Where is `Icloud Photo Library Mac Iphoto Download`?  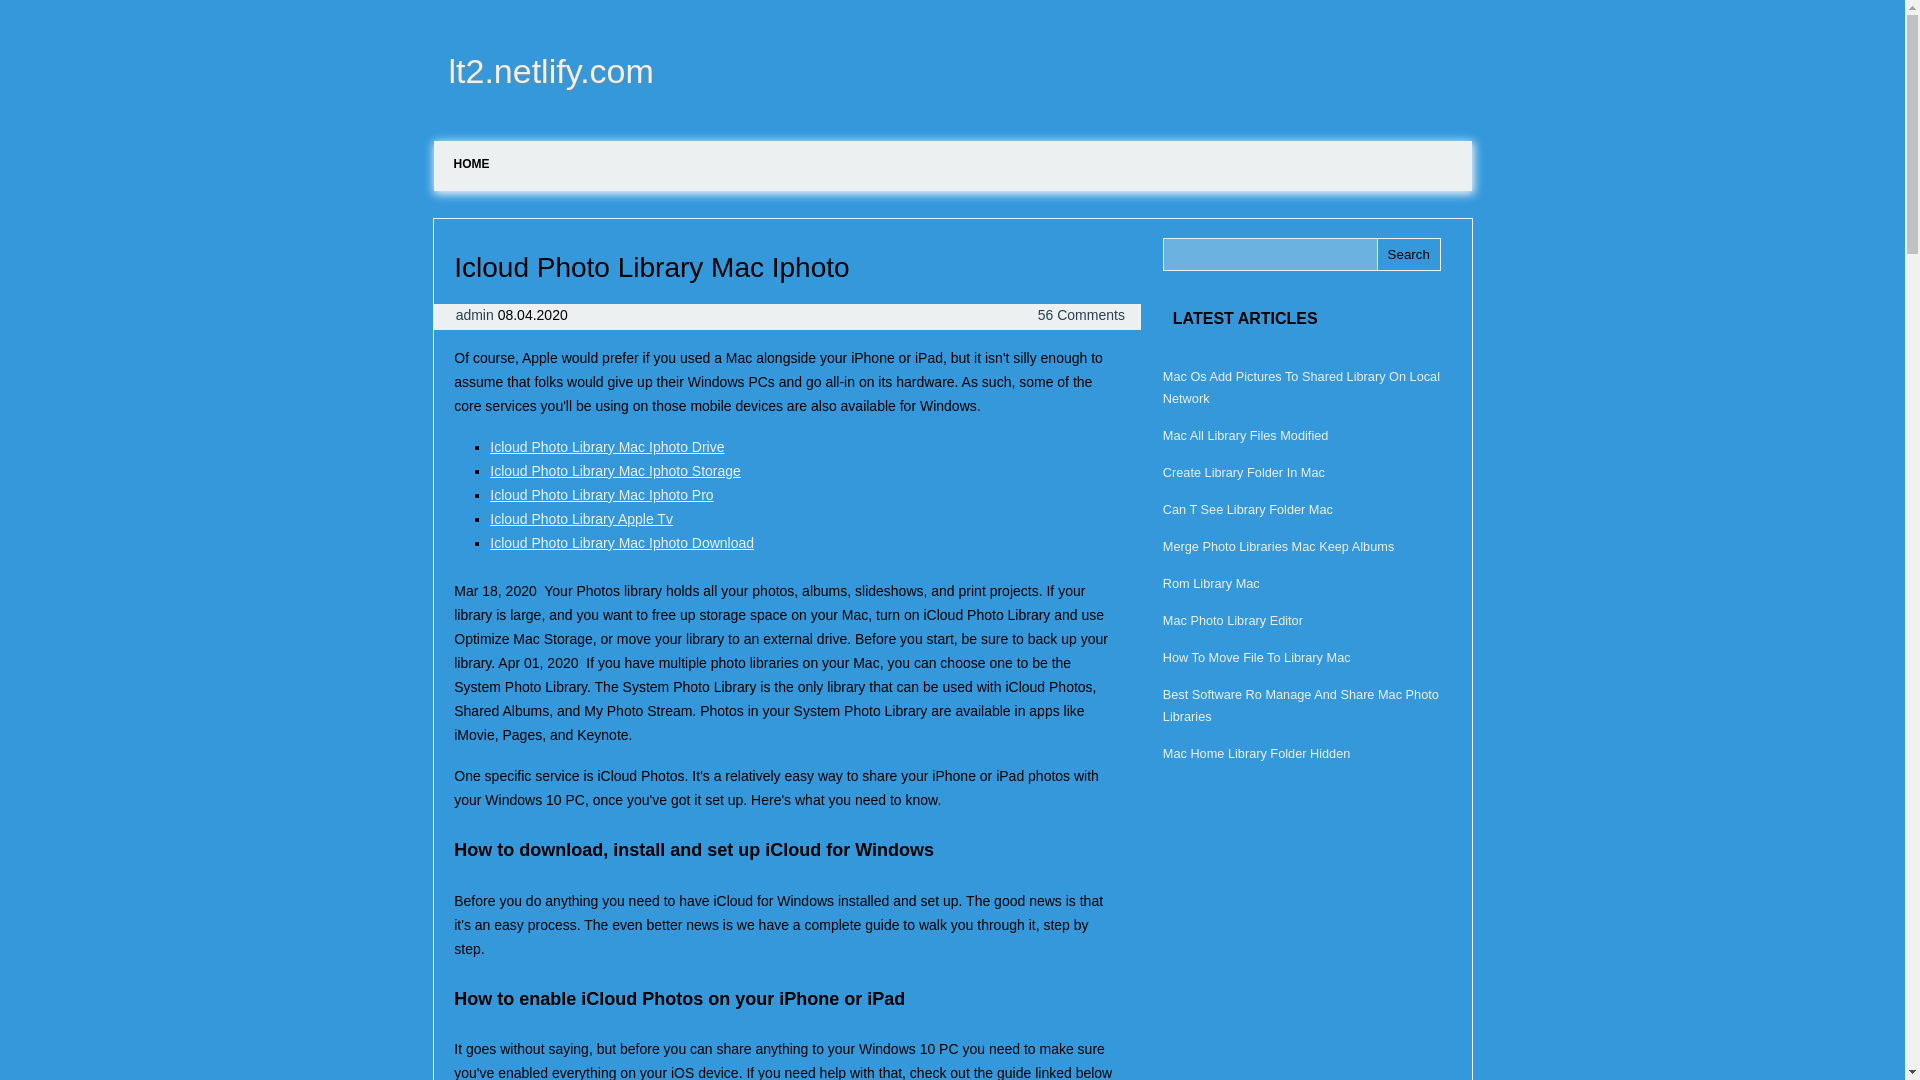
Icloud Photo Library Mac Iphoto Download is located at coordinates (622, 542).